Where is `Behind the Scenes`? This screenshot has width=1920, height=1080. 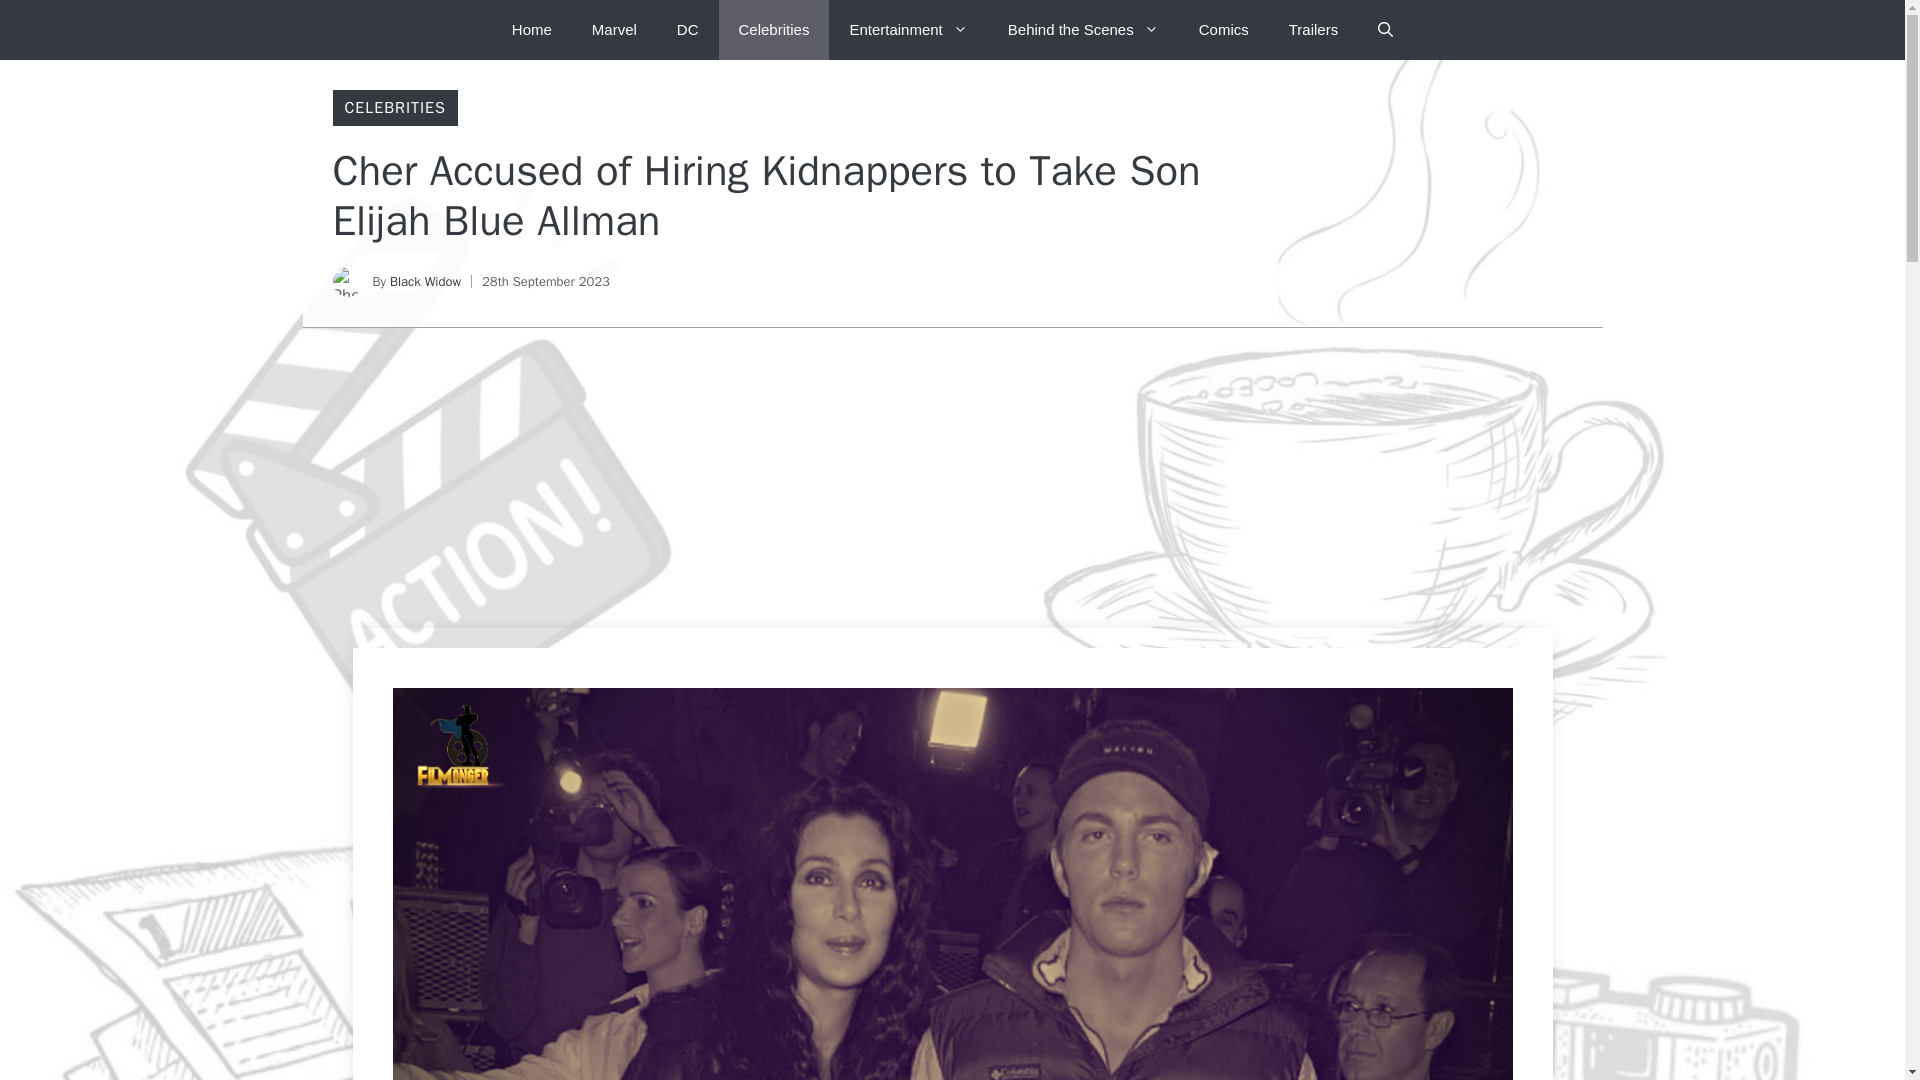
Behind the Scenes is located at coordinates (1083, 30).